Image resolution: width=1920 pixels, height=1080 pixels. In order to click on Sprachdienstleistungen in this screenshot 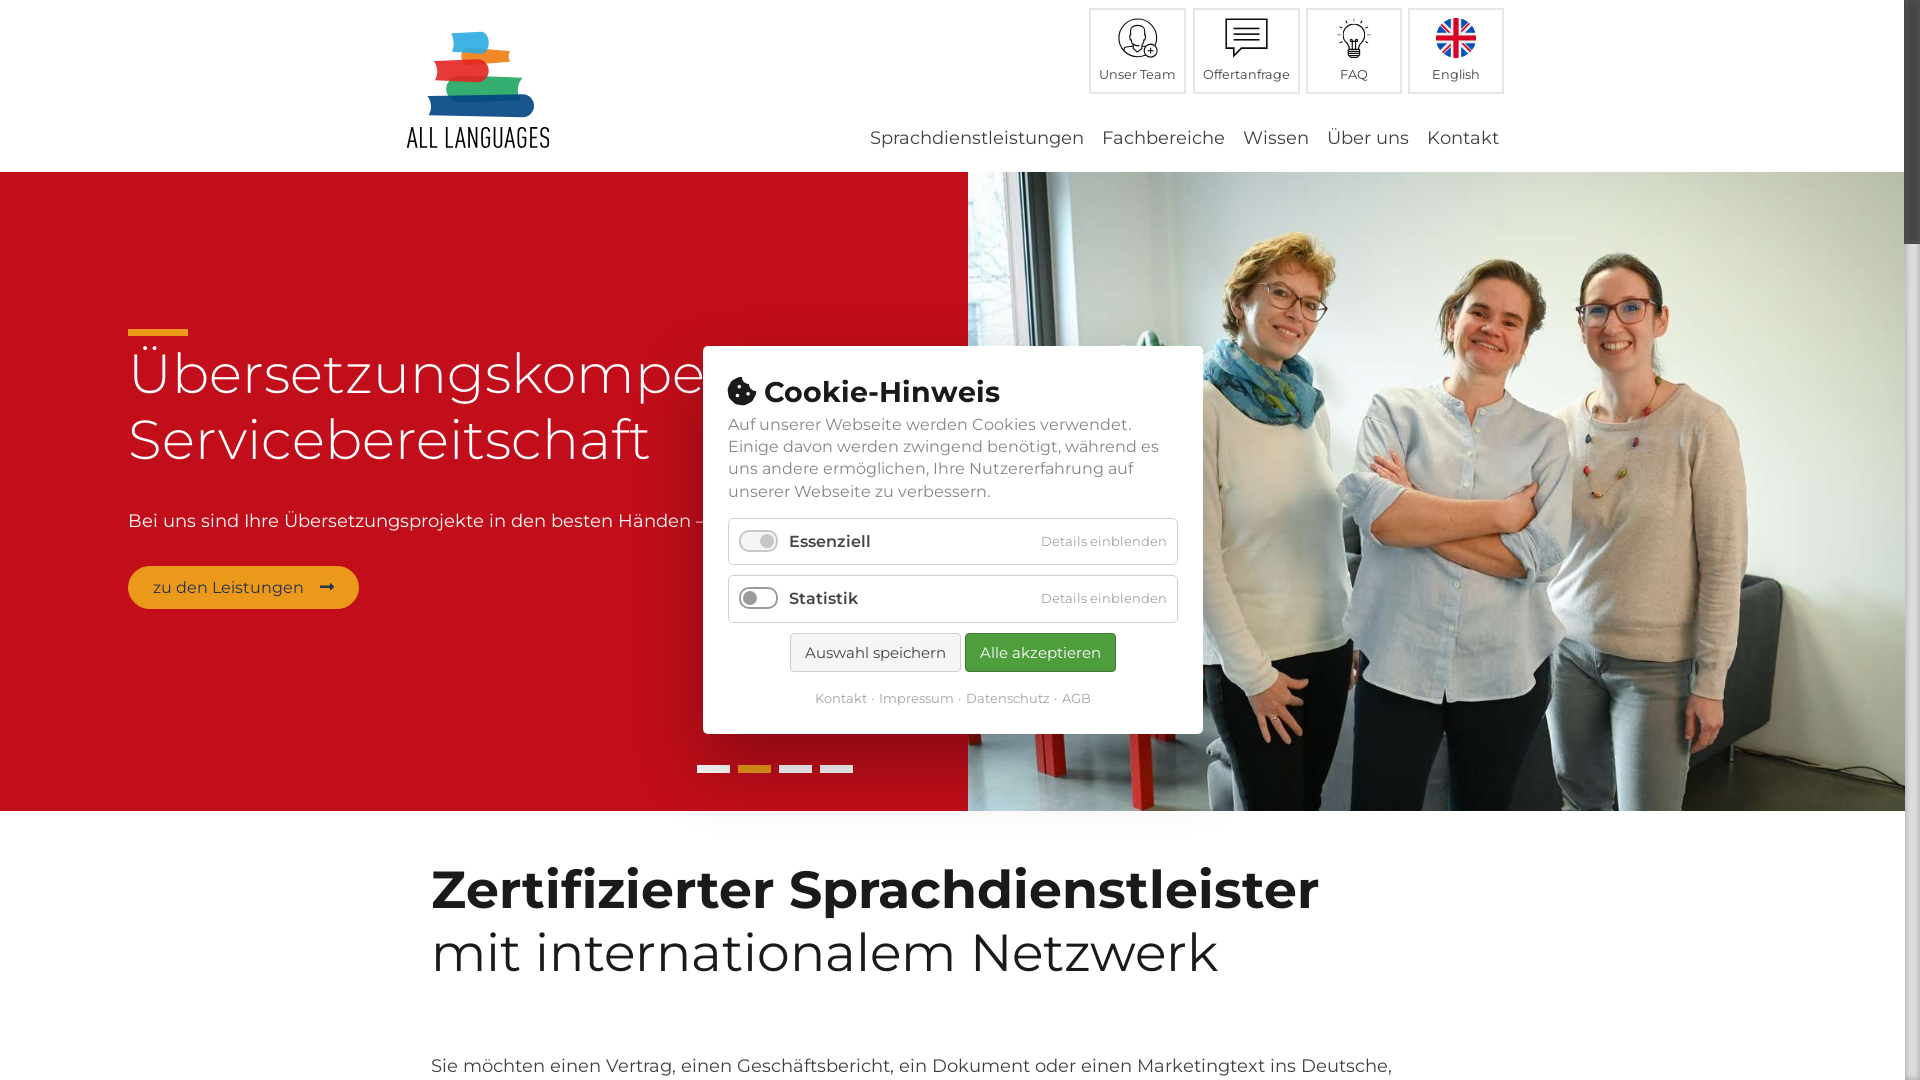, I will do `click(977, 141)`.